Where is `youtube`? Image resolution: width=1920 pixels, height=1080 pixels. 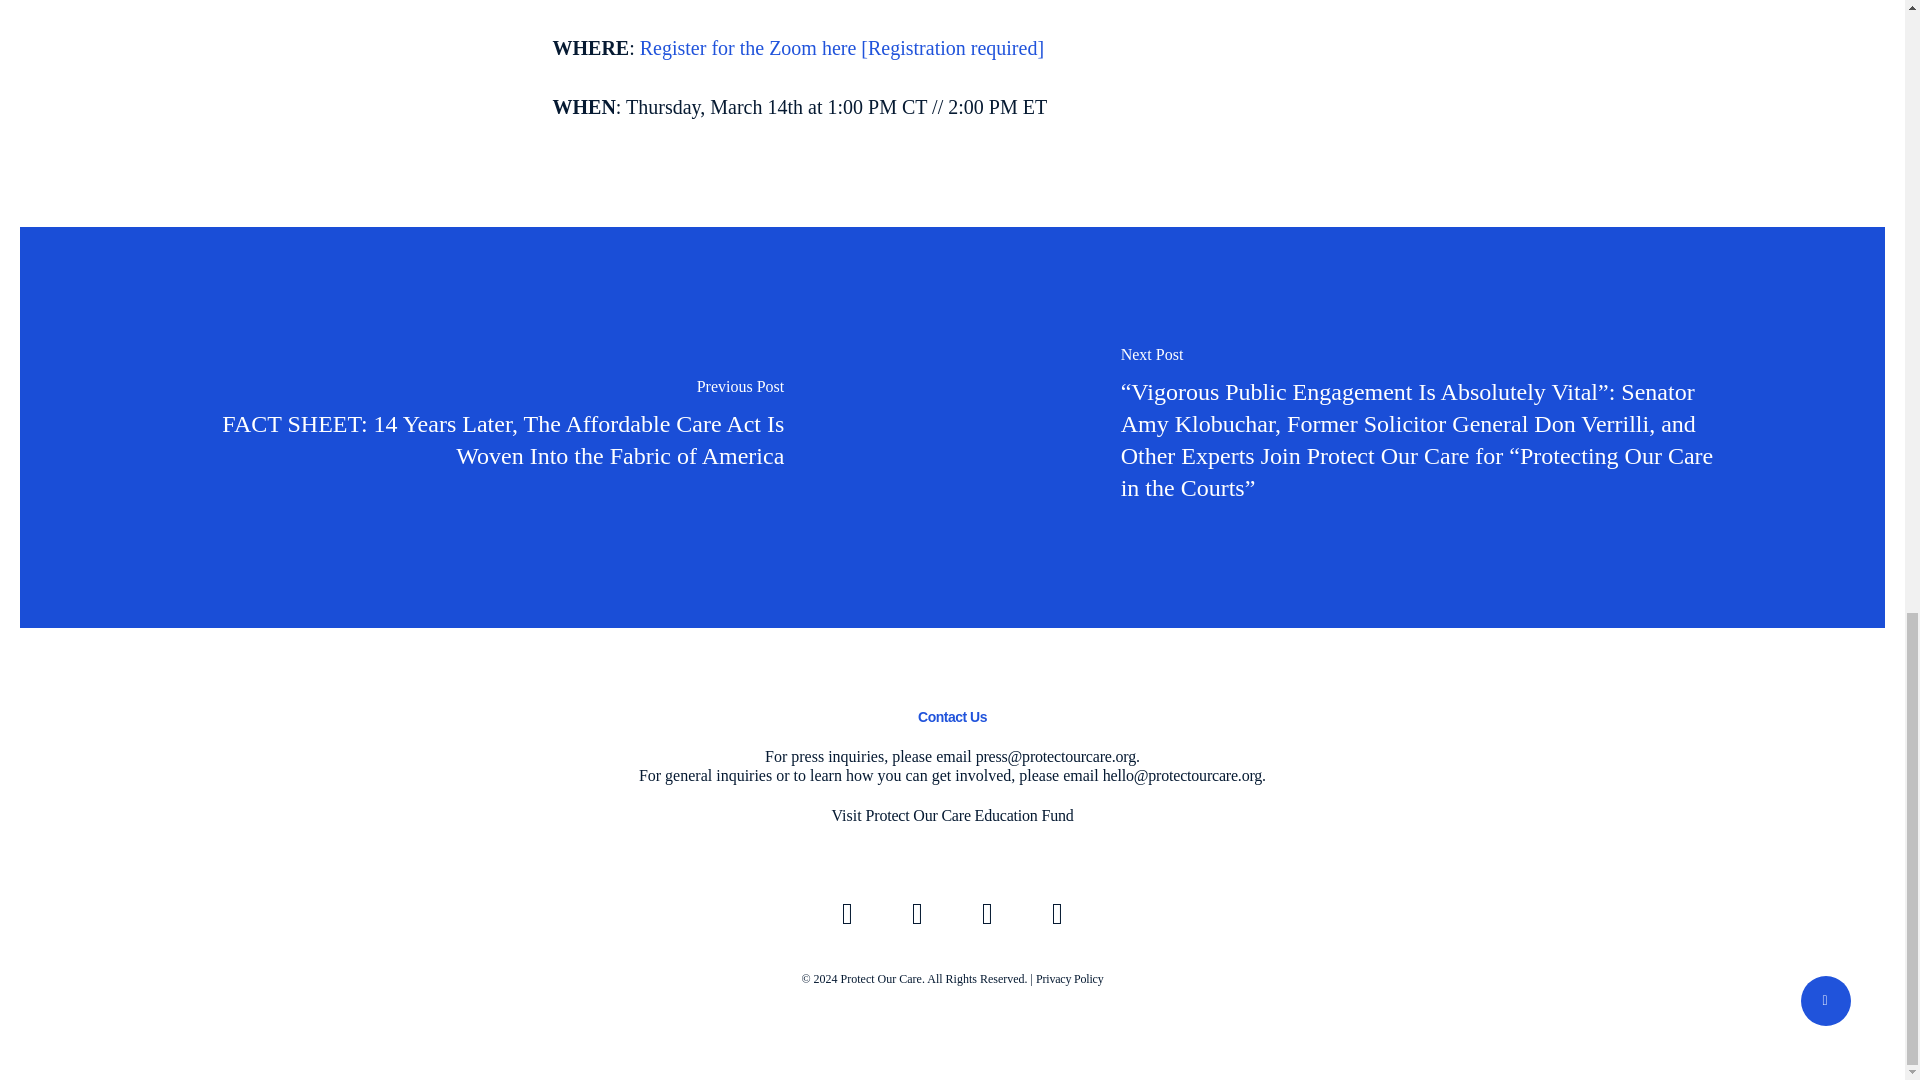 youtube is located at coordinates (986, 914).